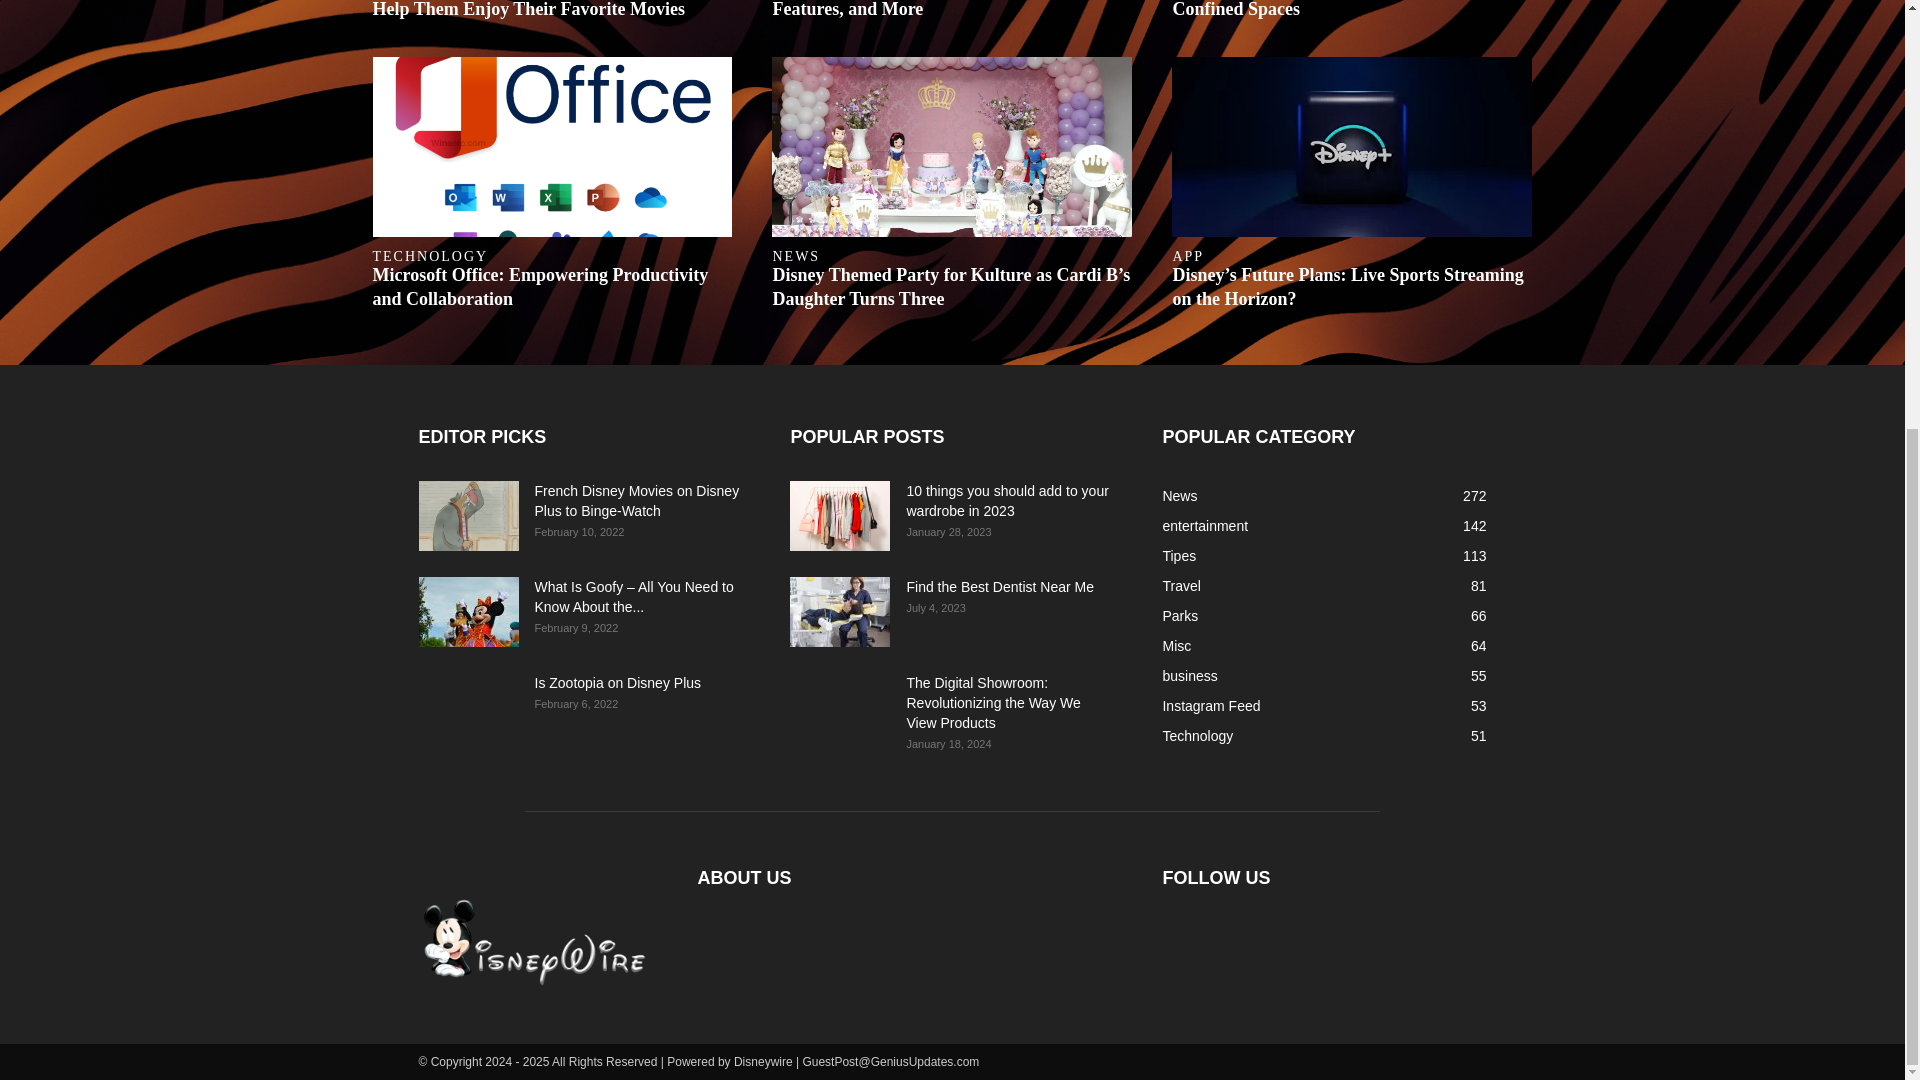 This screenshot has width=1920, height=1080. Describe the element at coordinates (552, 146) in the screenshot. I see `Microsoft Office: Empowering Productivity and Collaboration` at that location.